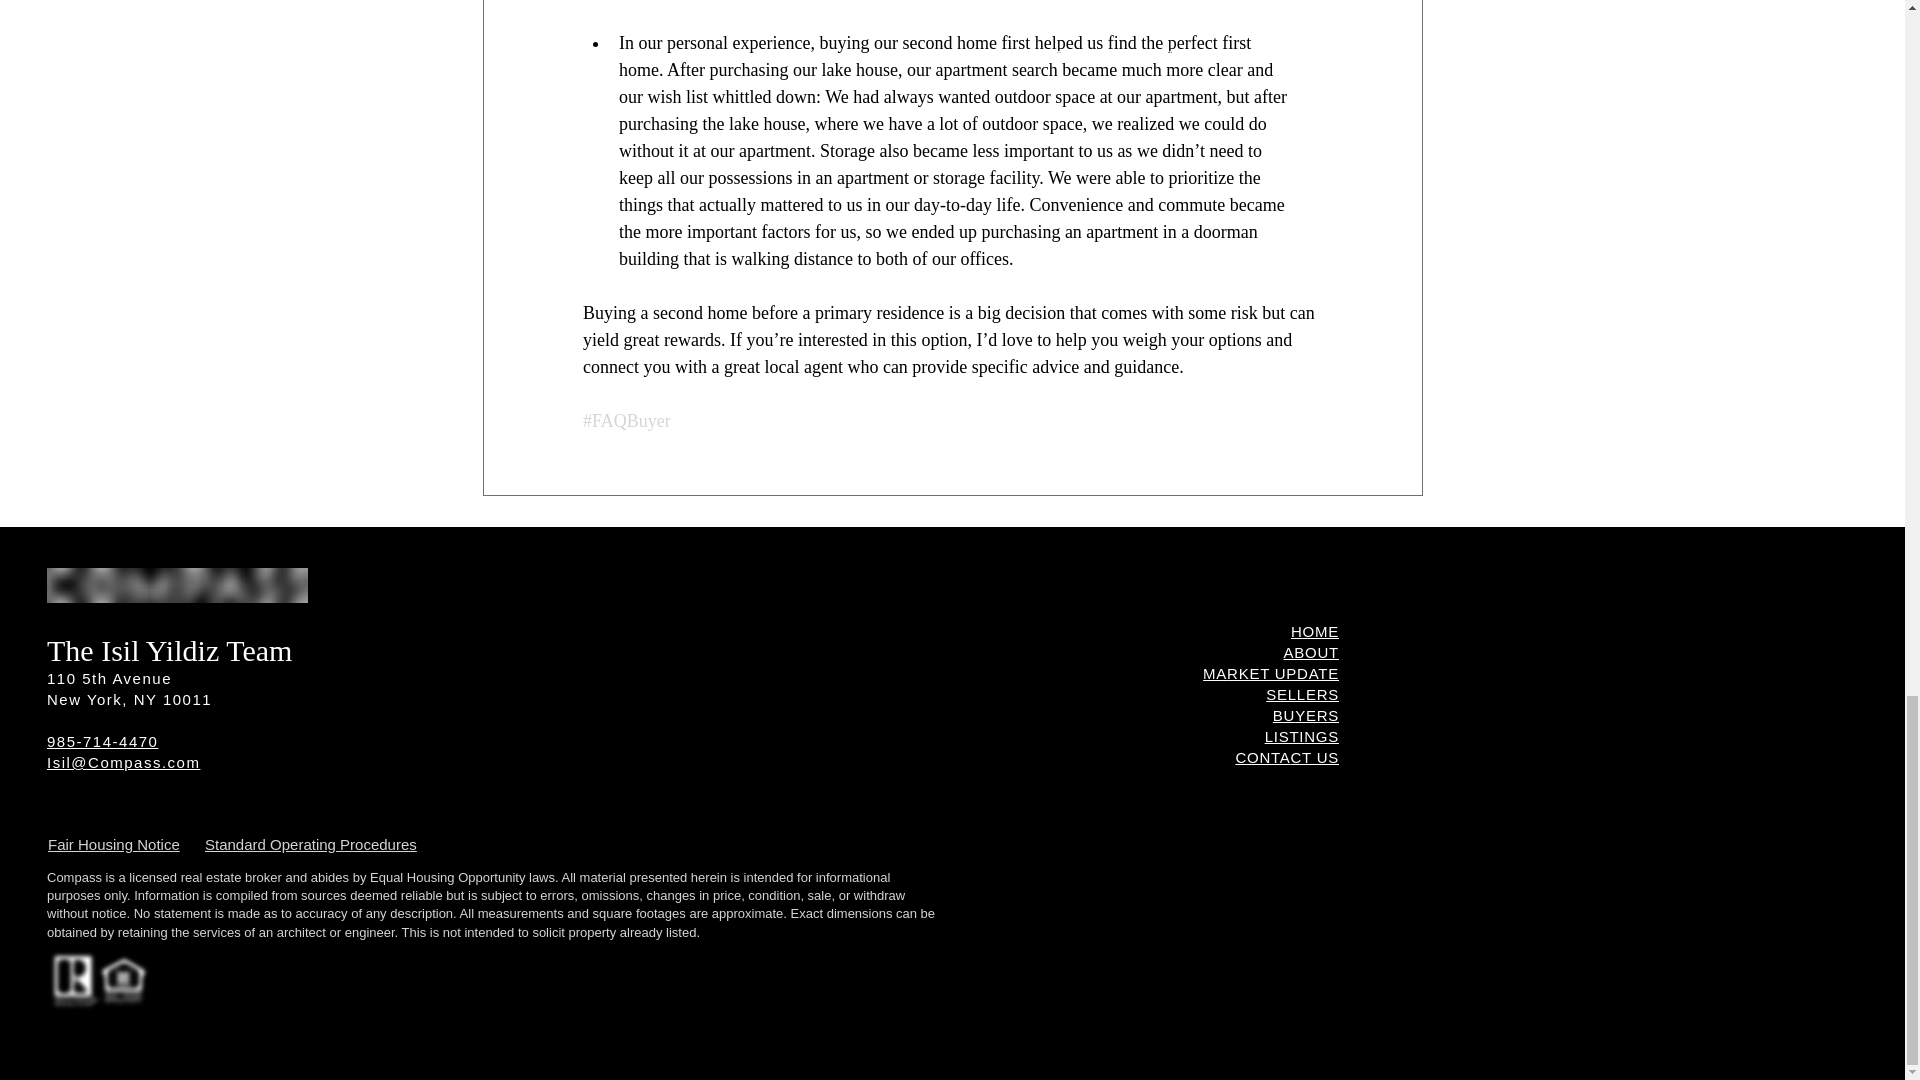 This screenshot has width=1920, height=1080. I want to click on MARKET UPDATE, so click(1270, 673).